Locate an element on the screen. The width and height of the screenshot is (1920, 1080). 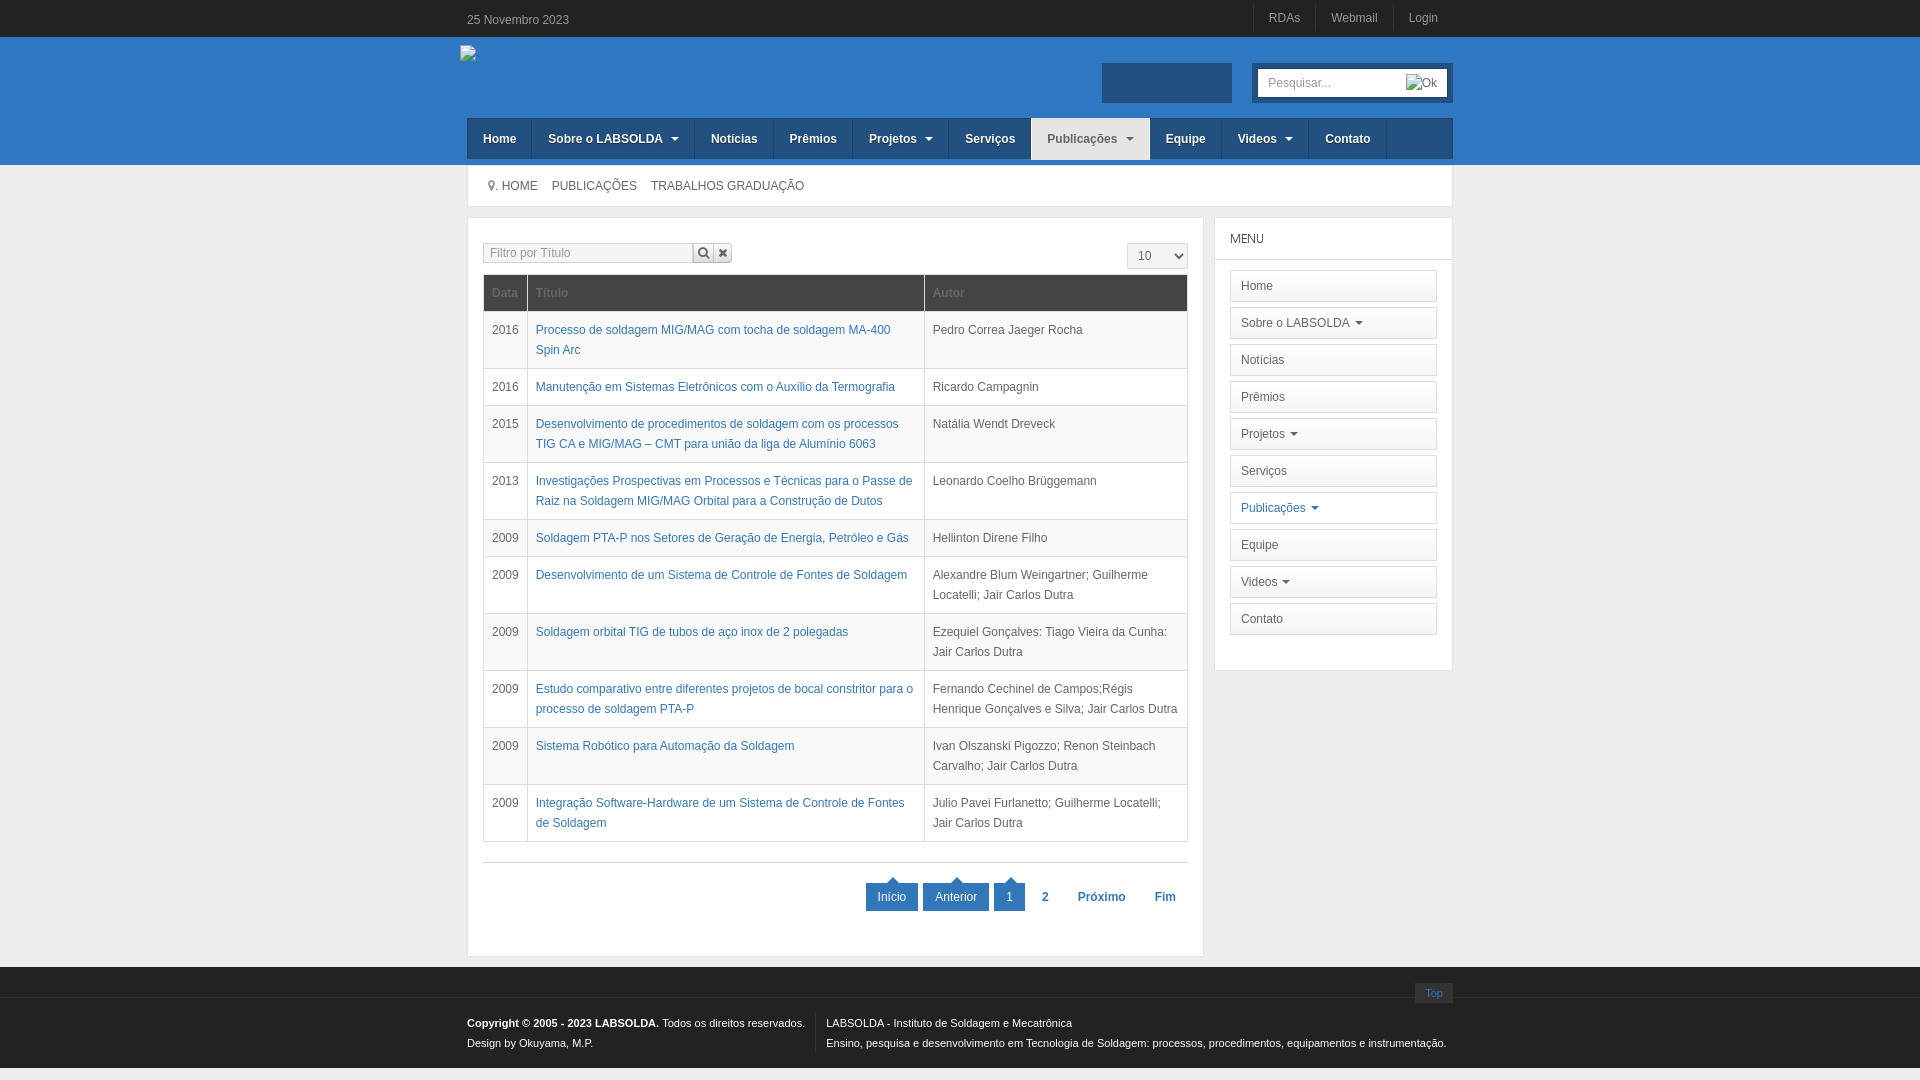
Okuyama, M.P. is located at coordinates (556, 1043).